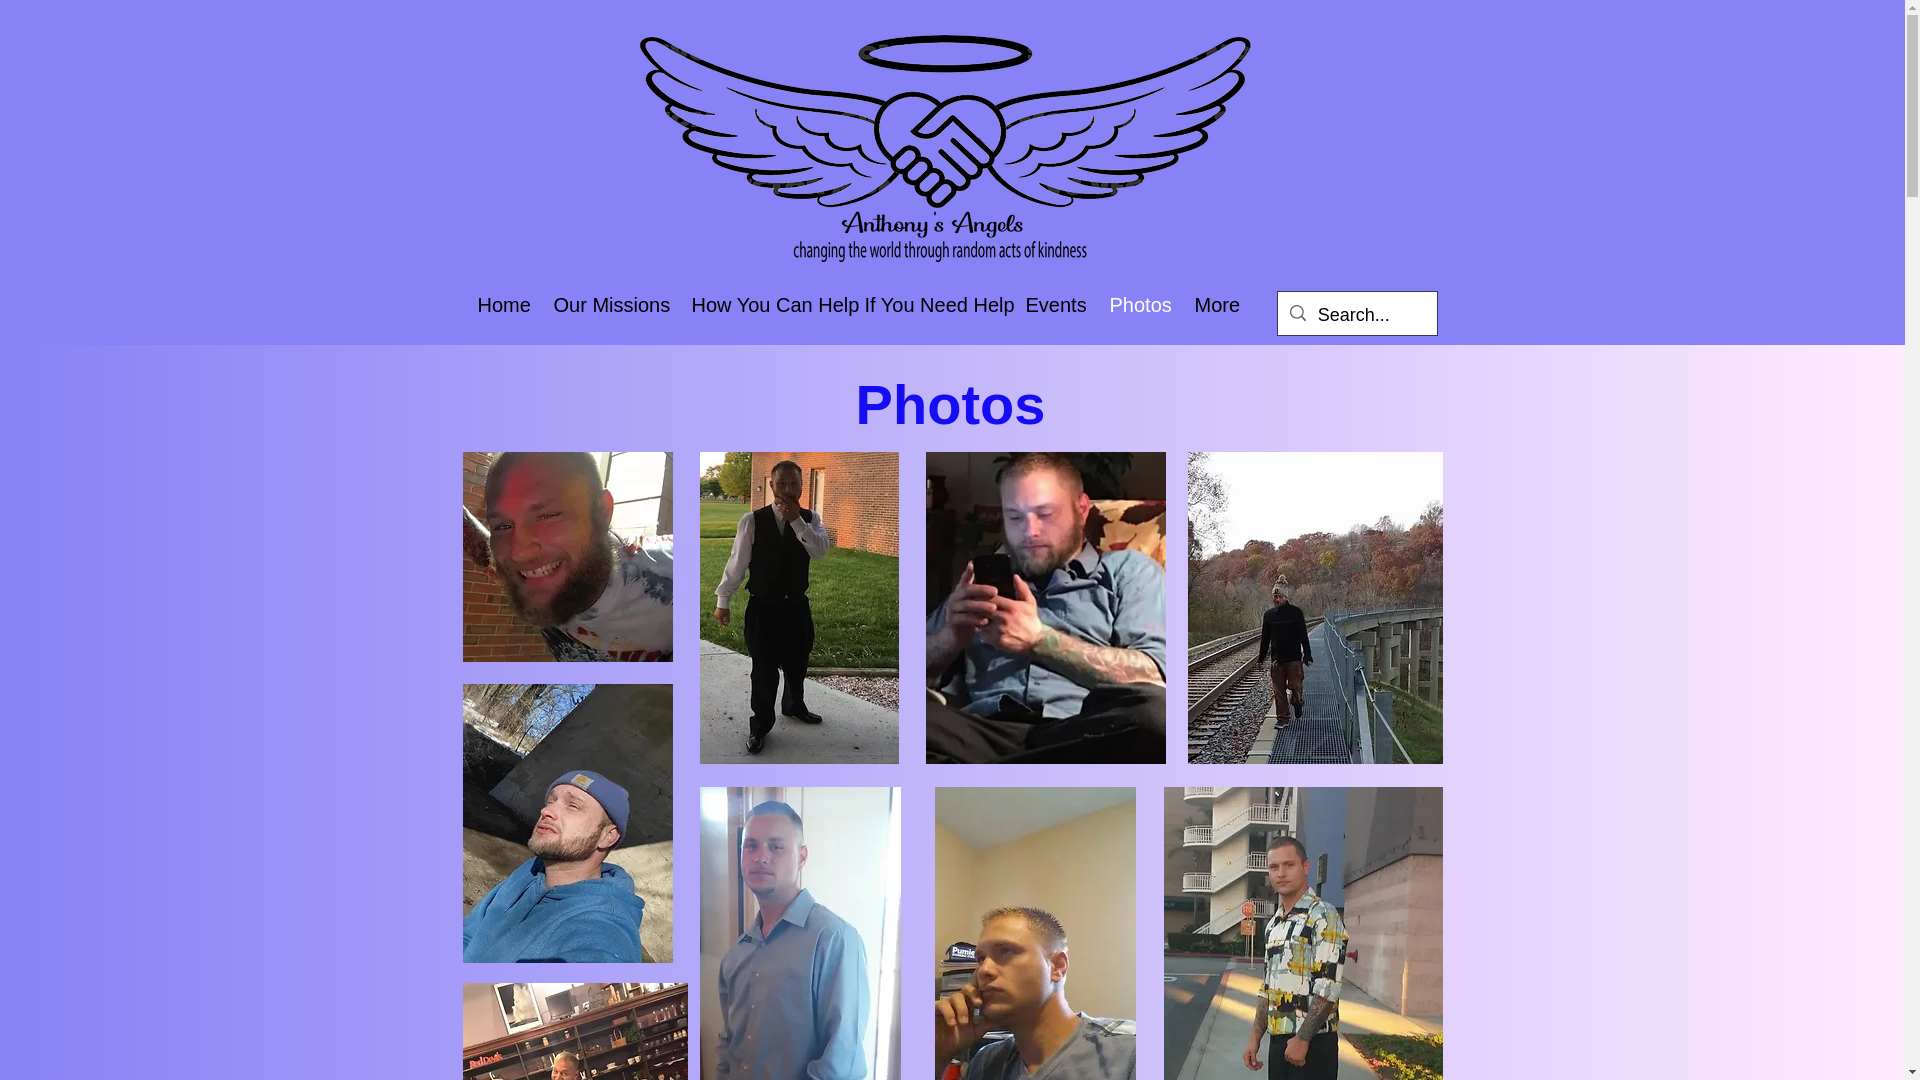  I want to click on Events, so click(1052, 304).